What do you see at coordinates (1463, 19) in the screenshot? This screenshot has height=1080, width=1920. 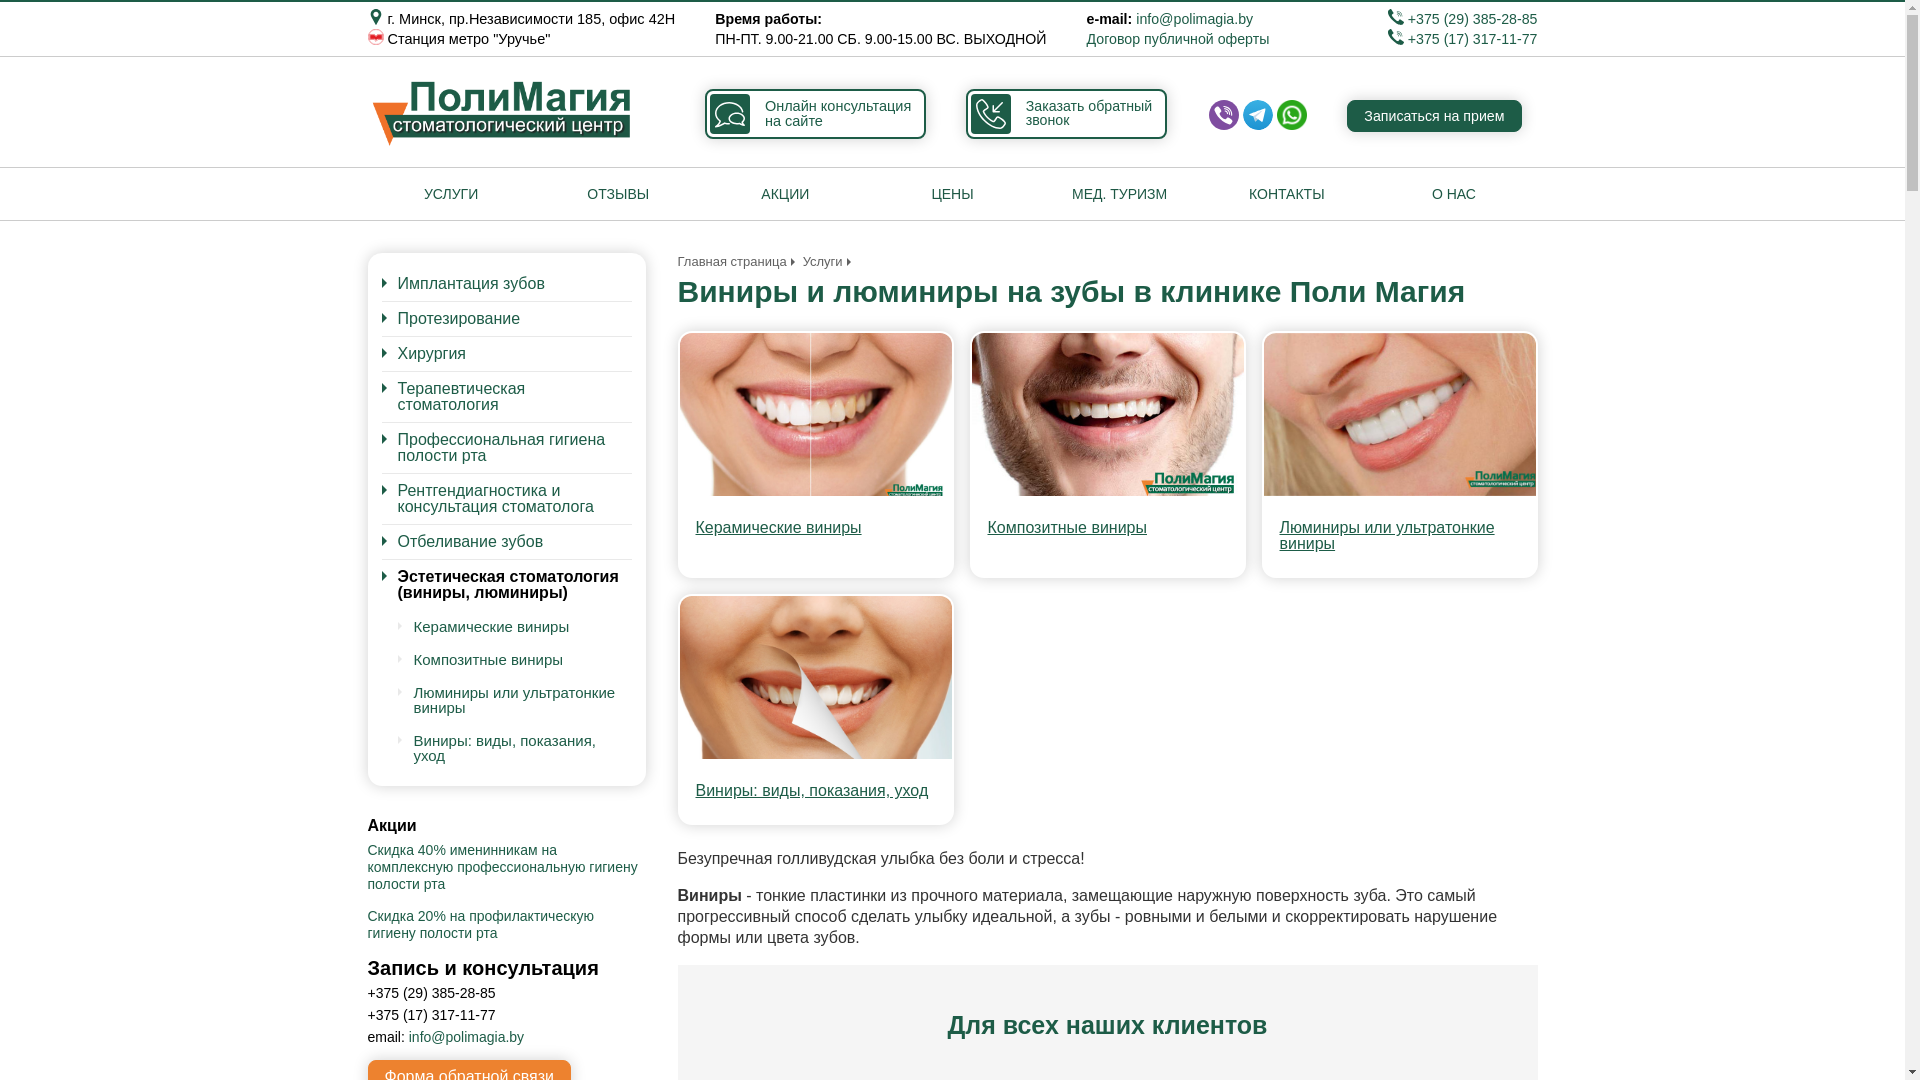 I see `+375 (29) 385-28-85` at bounding box center [1463, 19].